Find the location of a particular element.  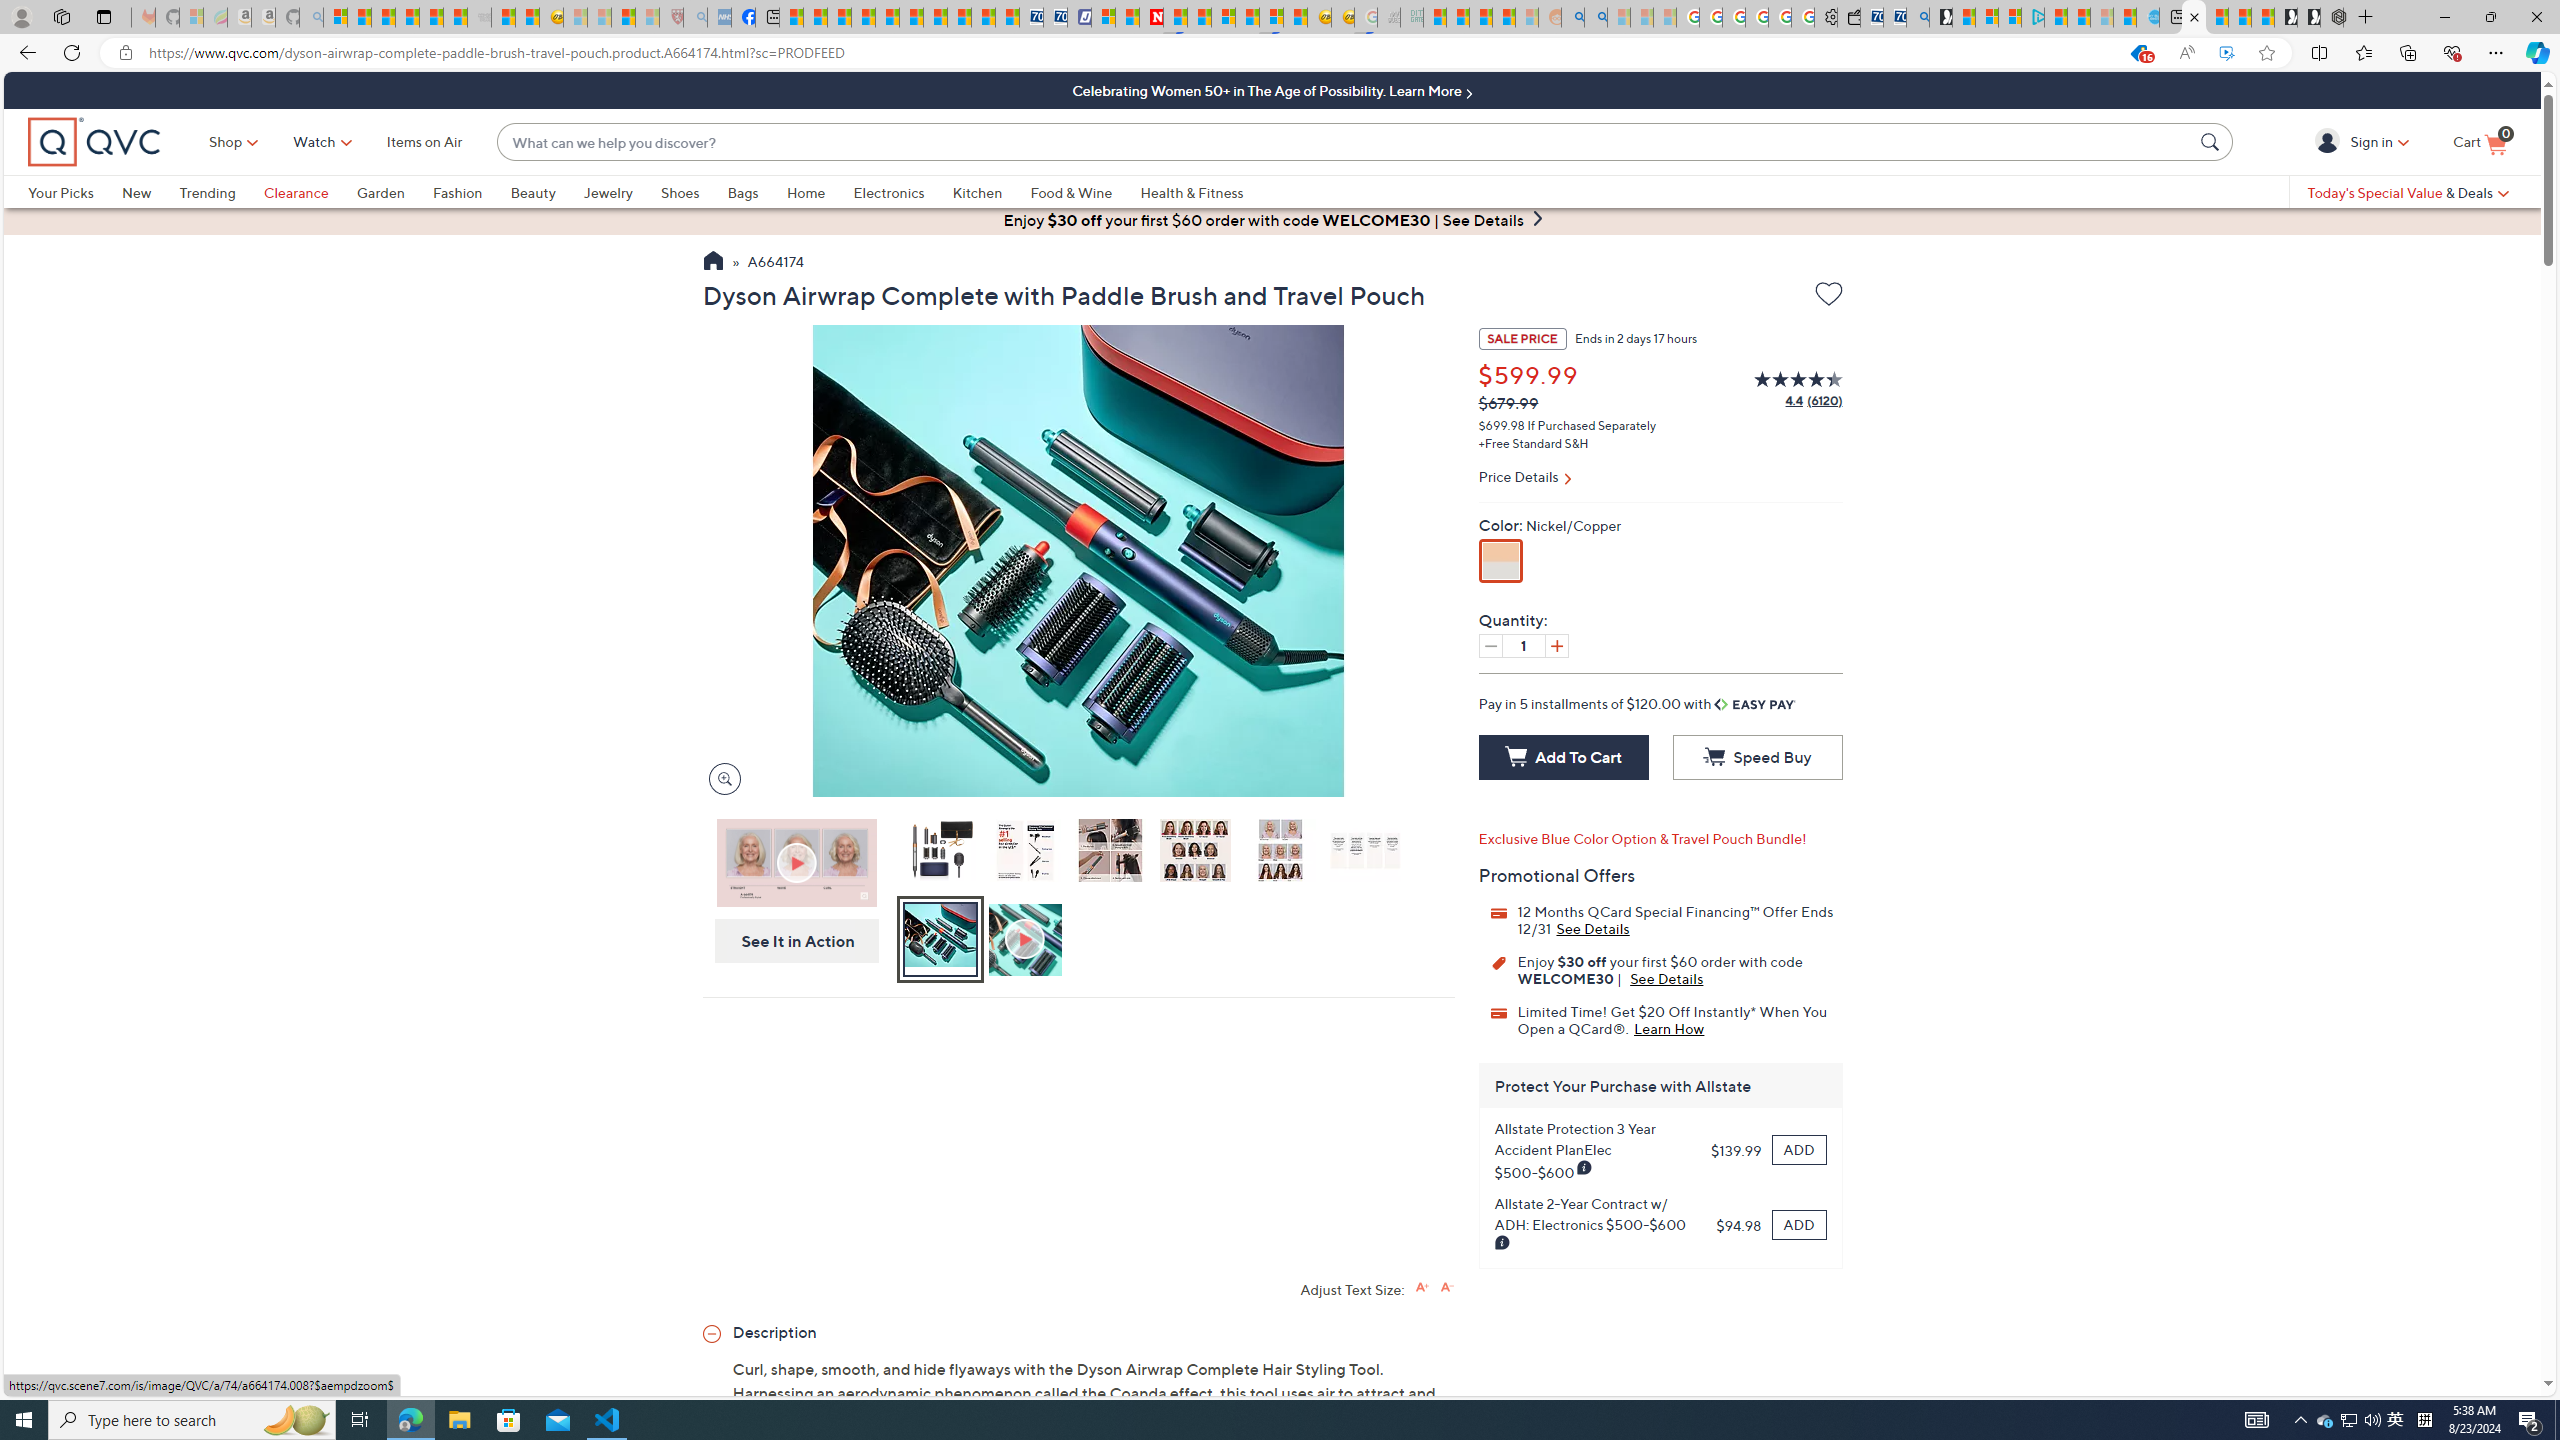

Watch is located at coordinates (314, 142).